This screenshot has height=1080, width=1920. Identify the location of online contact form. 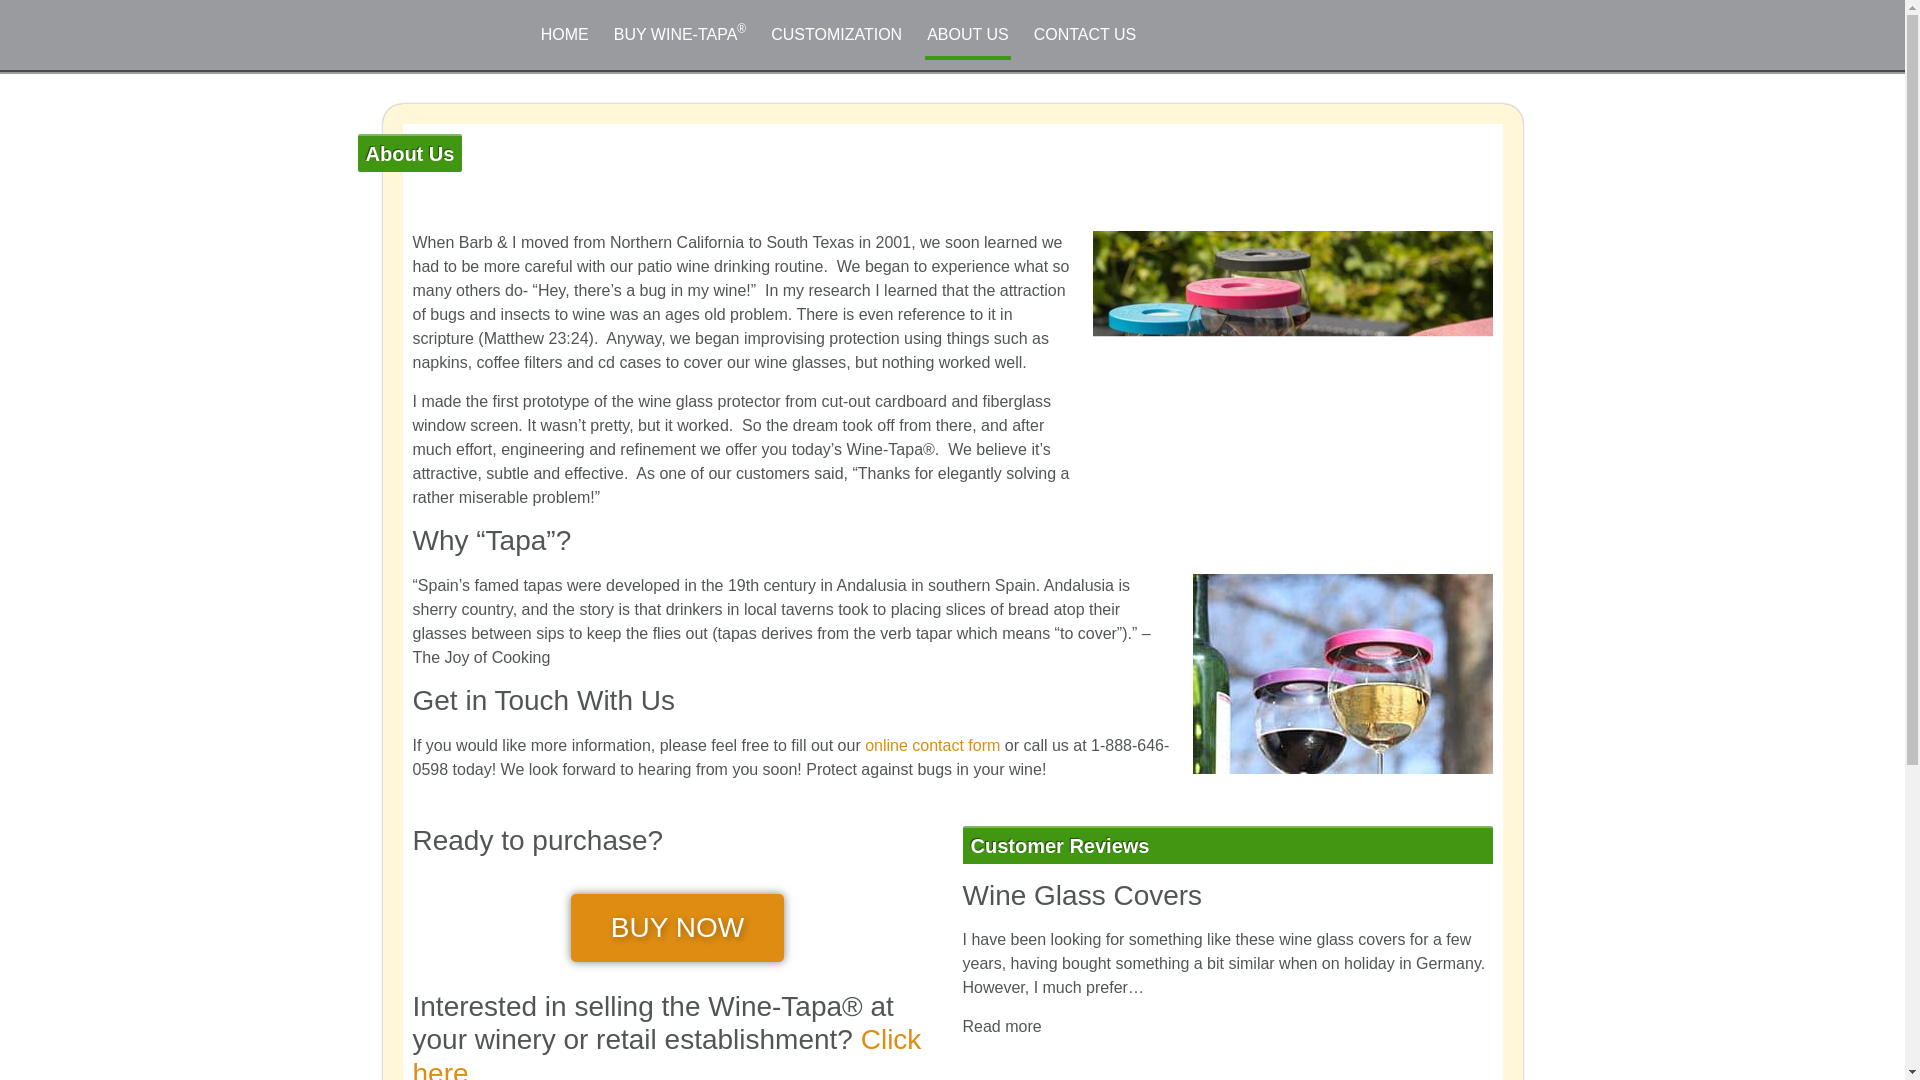
(932, 744).